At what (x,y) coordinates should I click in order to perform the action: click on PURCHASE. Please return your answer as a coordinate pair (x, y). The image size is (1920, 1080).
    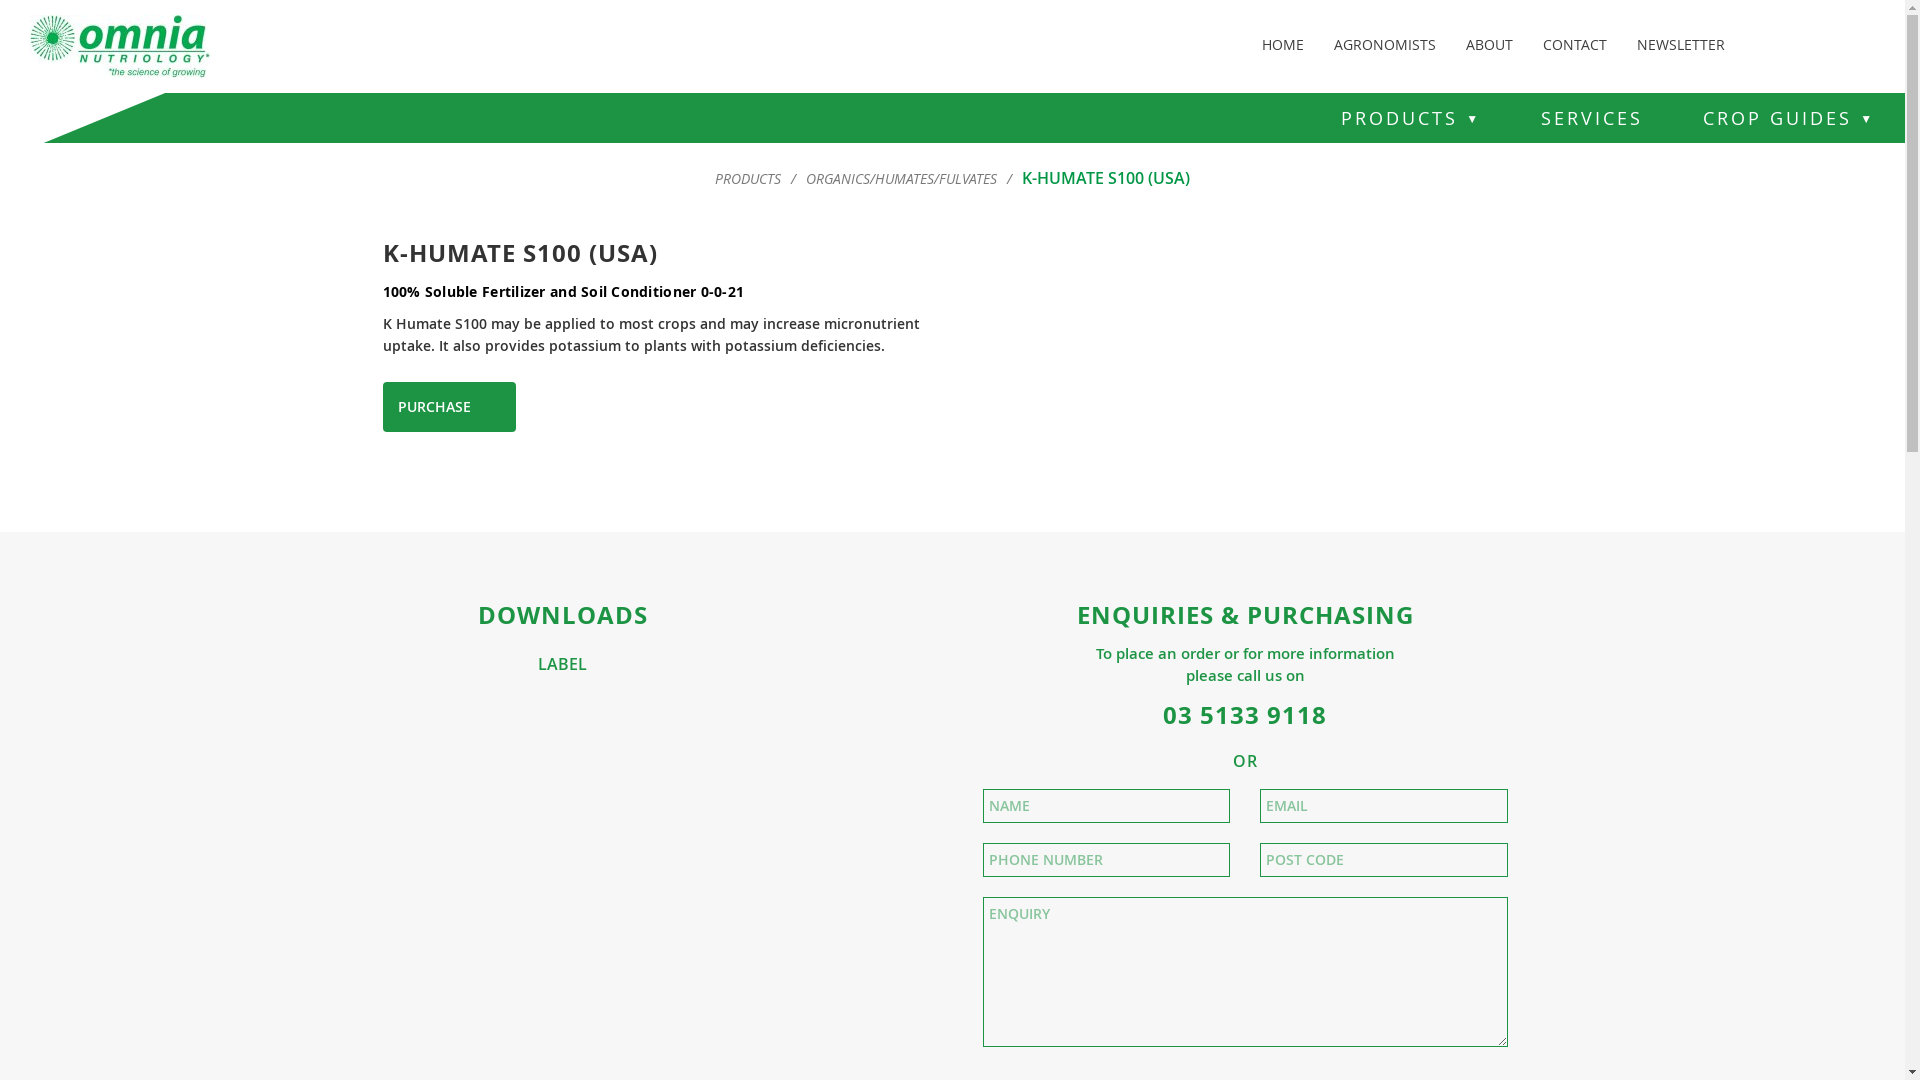
    Looking at the image, I should click on (448, 407).